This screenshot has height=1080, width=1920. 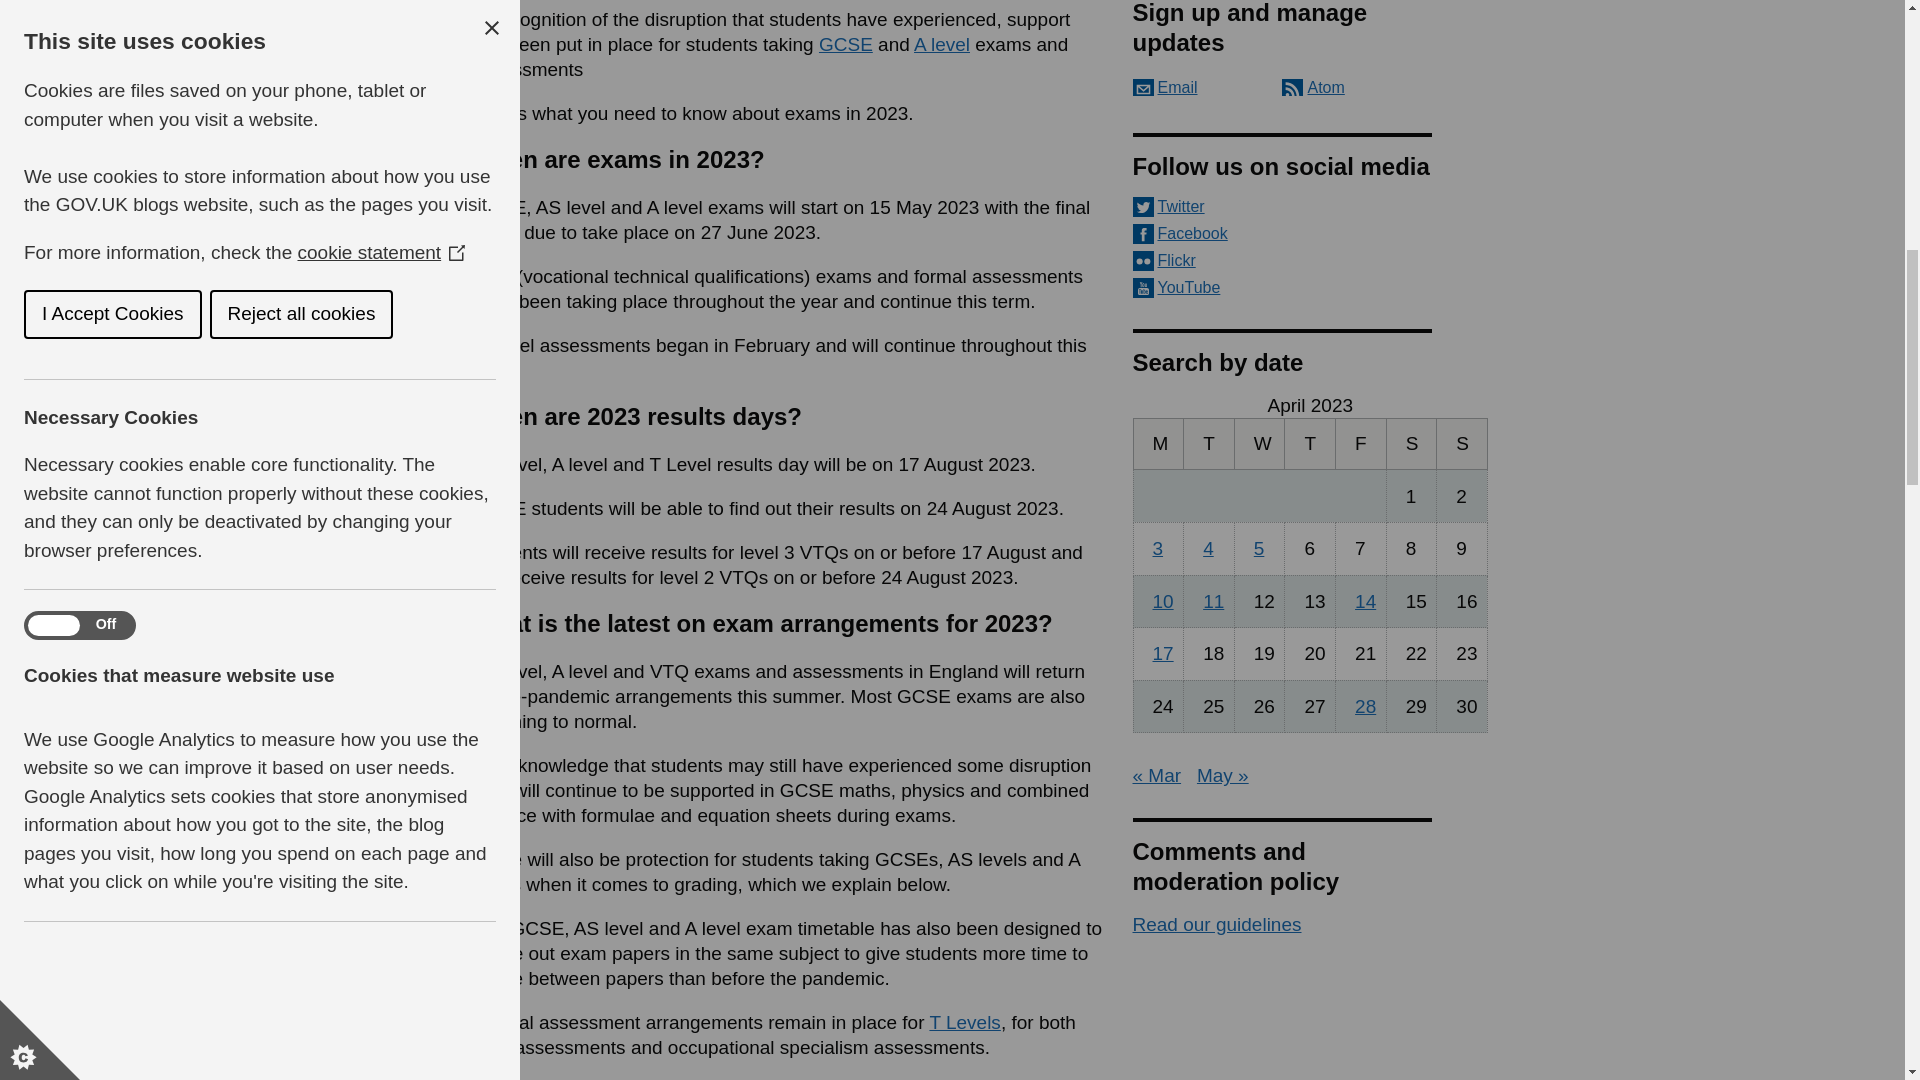 What do you see at coordinates (1209, 442) in the screenshot?
I see `Tuesday` at bounding box center [1209, 442].